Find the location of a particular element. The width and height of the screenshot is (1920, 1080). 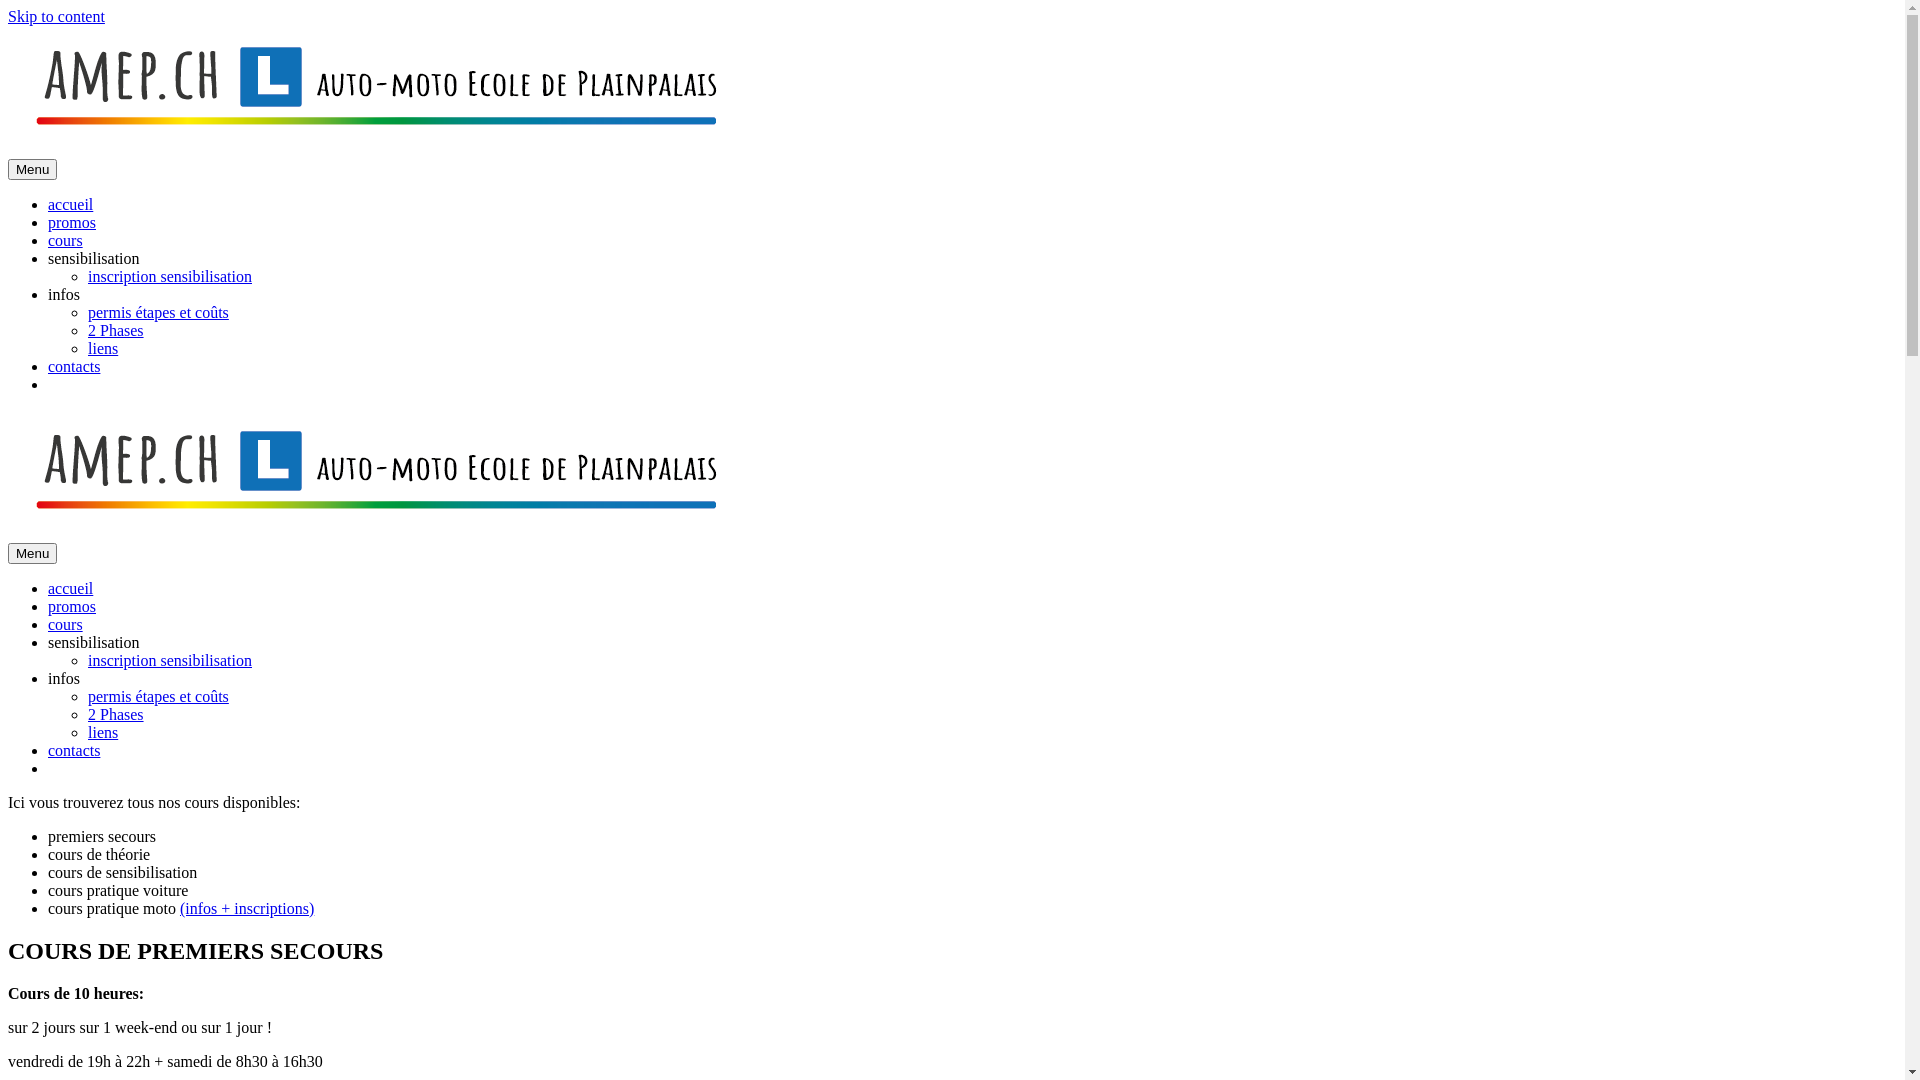

inscription sensibilisation is located at coordinates (170, 660).